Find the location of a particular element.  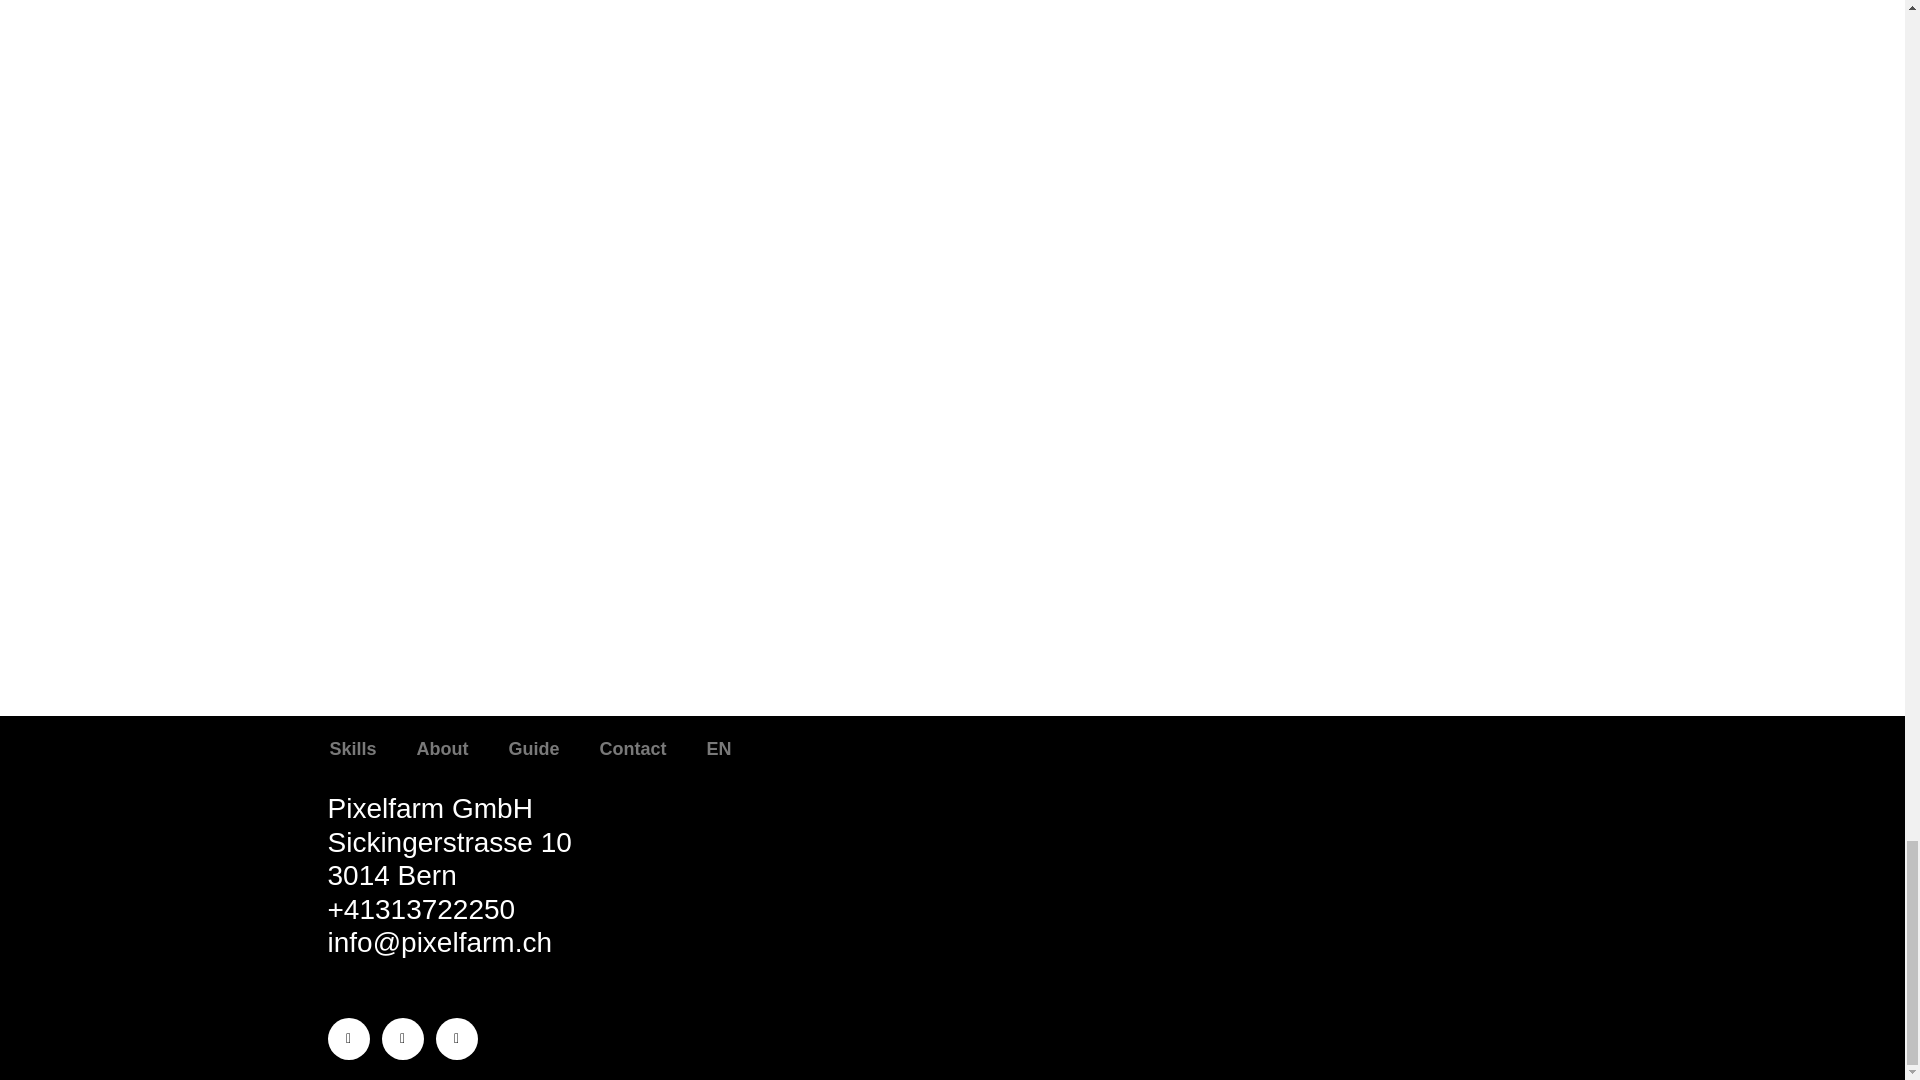

English is located at coordinates (720, 748).